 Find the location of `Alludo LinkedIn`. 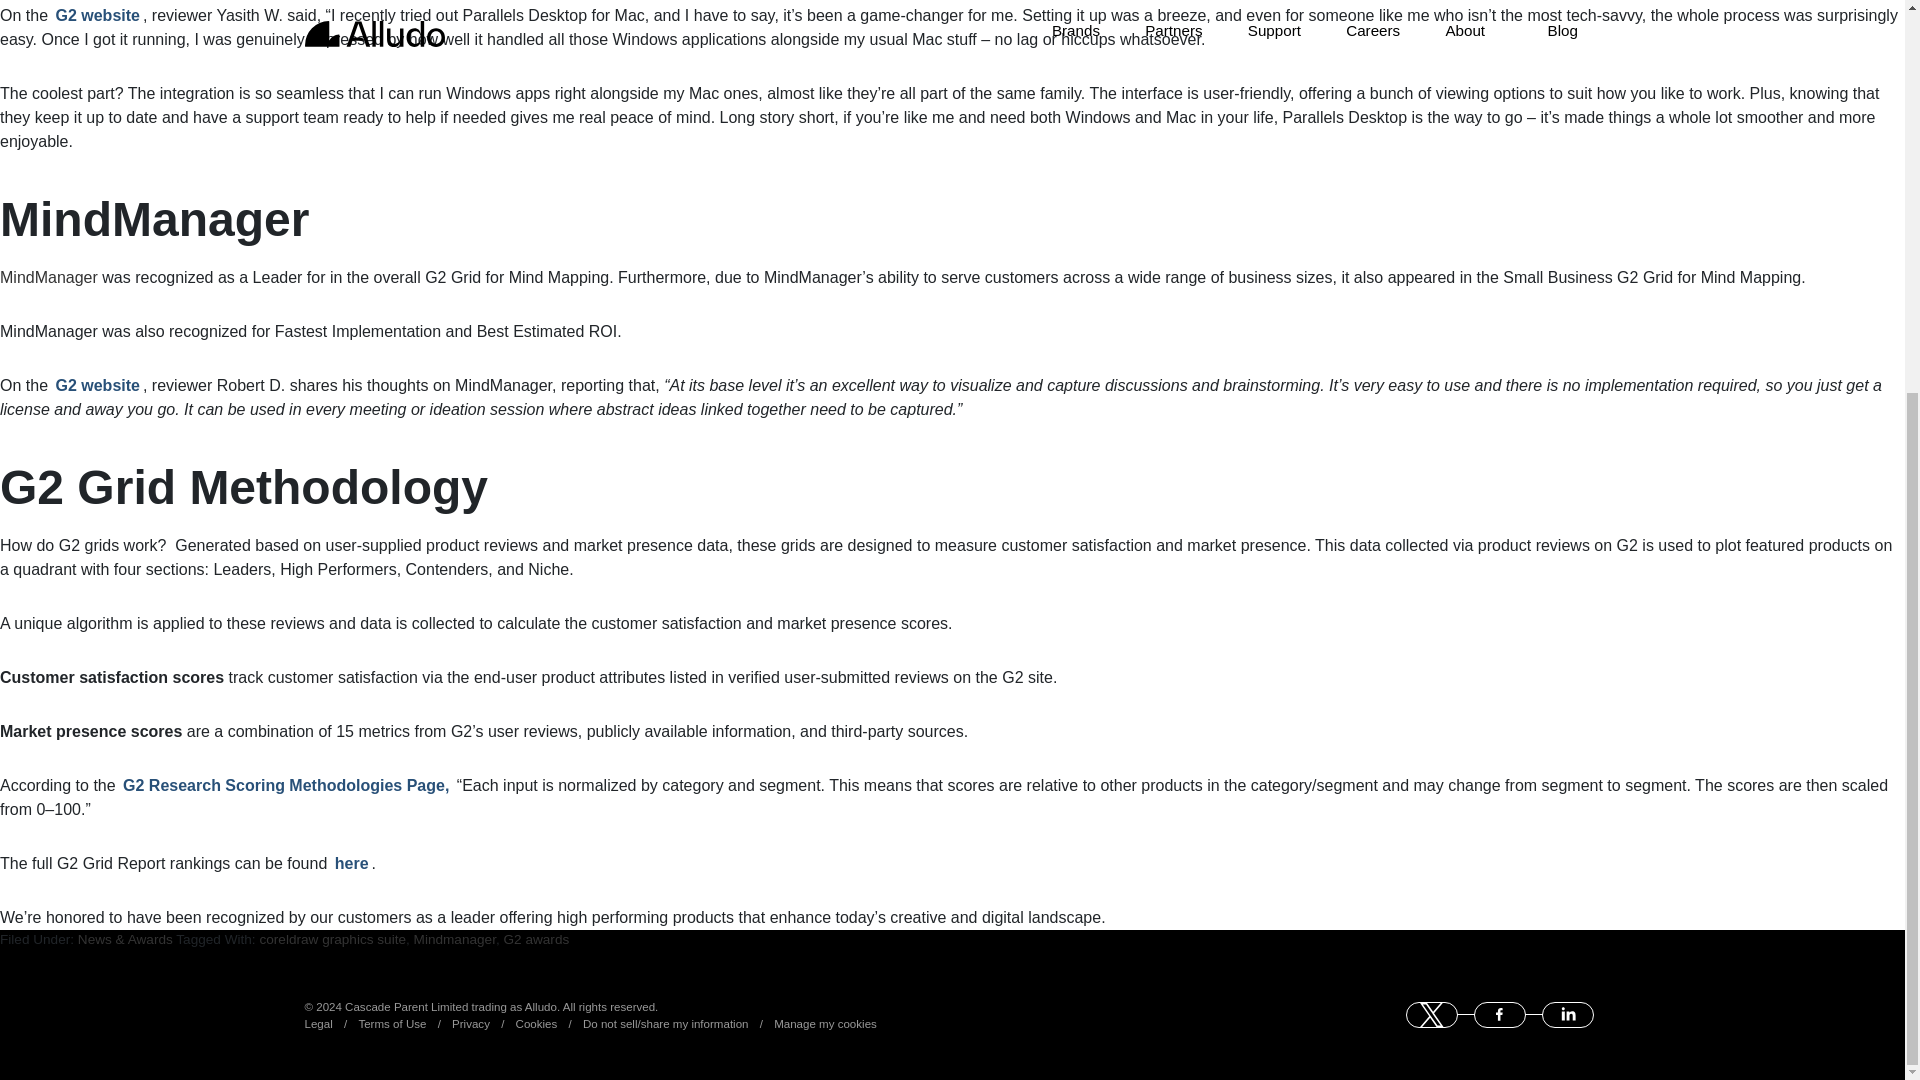

Alludo LinkedIn is located at coordinates (1567, 1015).